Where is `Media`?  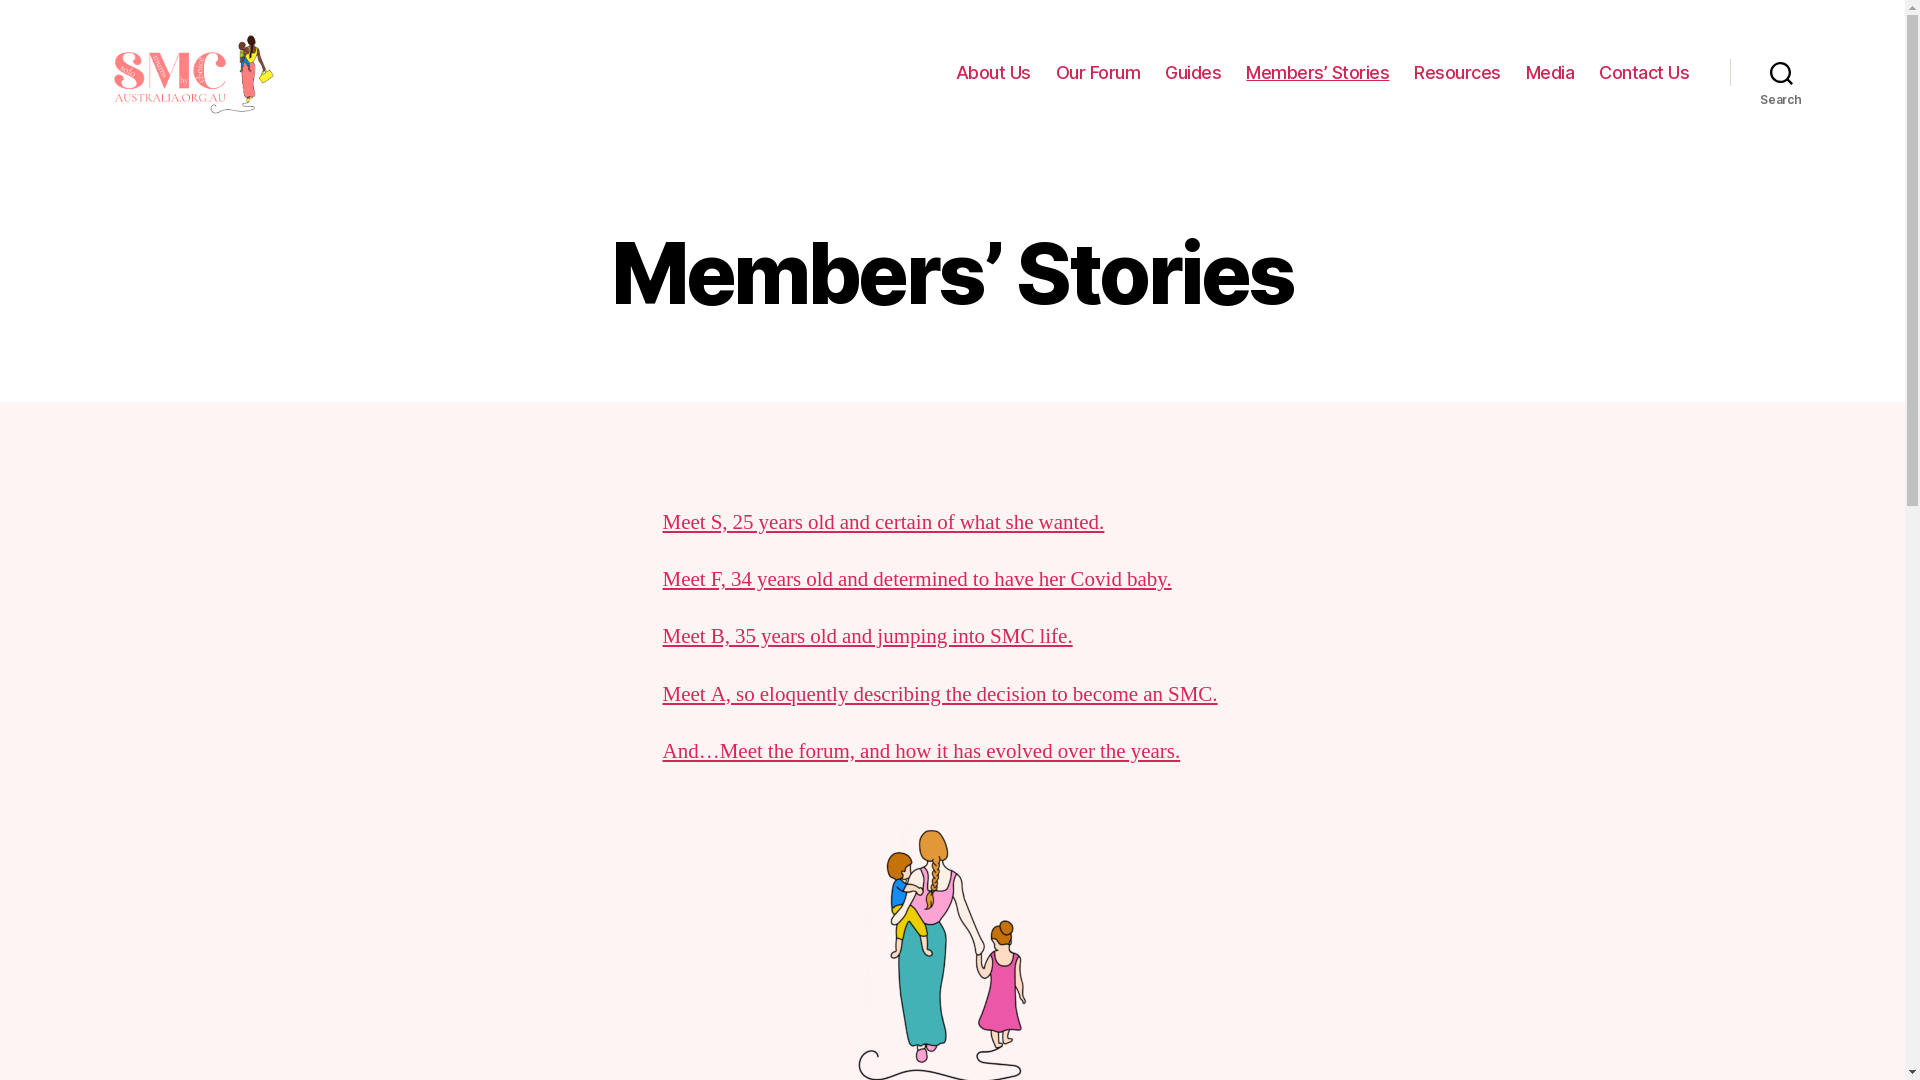
Media is located at coordinates (1550, 73).